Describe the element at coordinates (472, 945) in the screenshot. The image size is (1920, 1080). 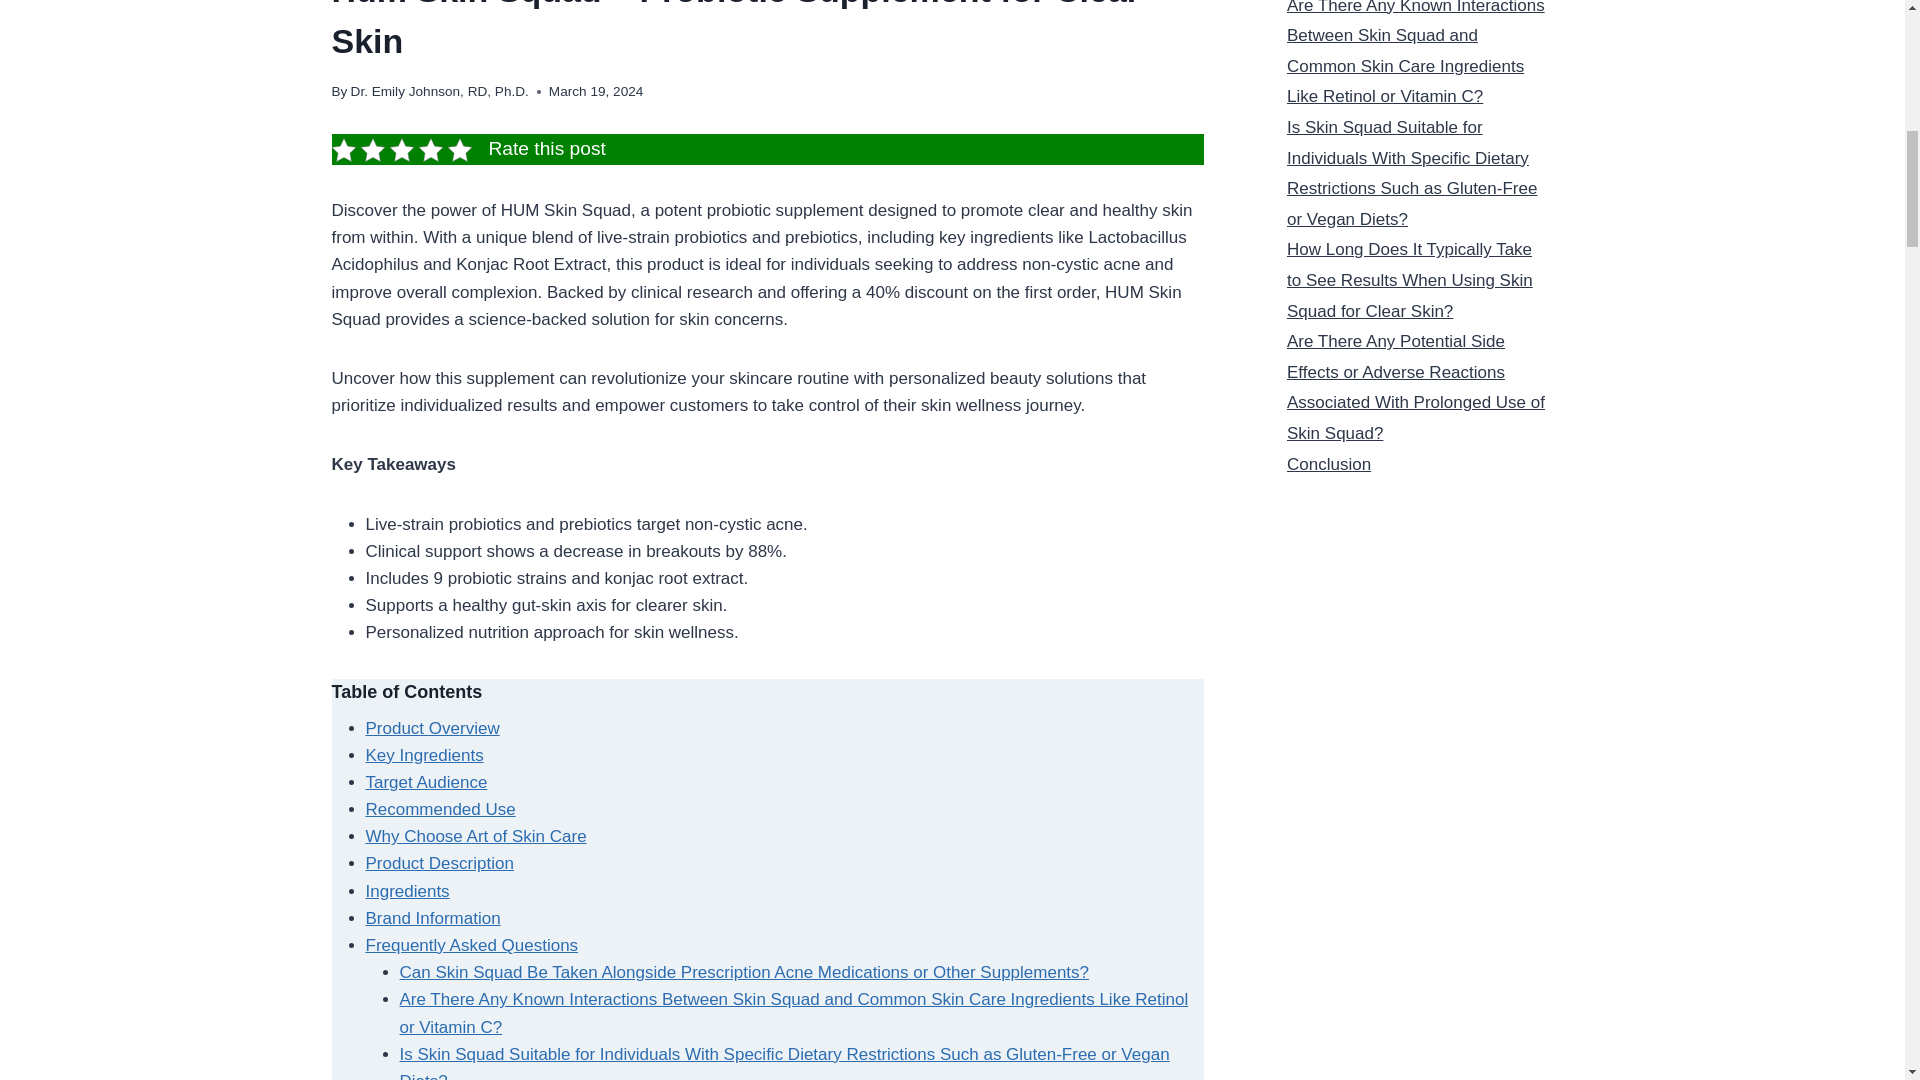
I see `Frequently Asked Questions` at that location.